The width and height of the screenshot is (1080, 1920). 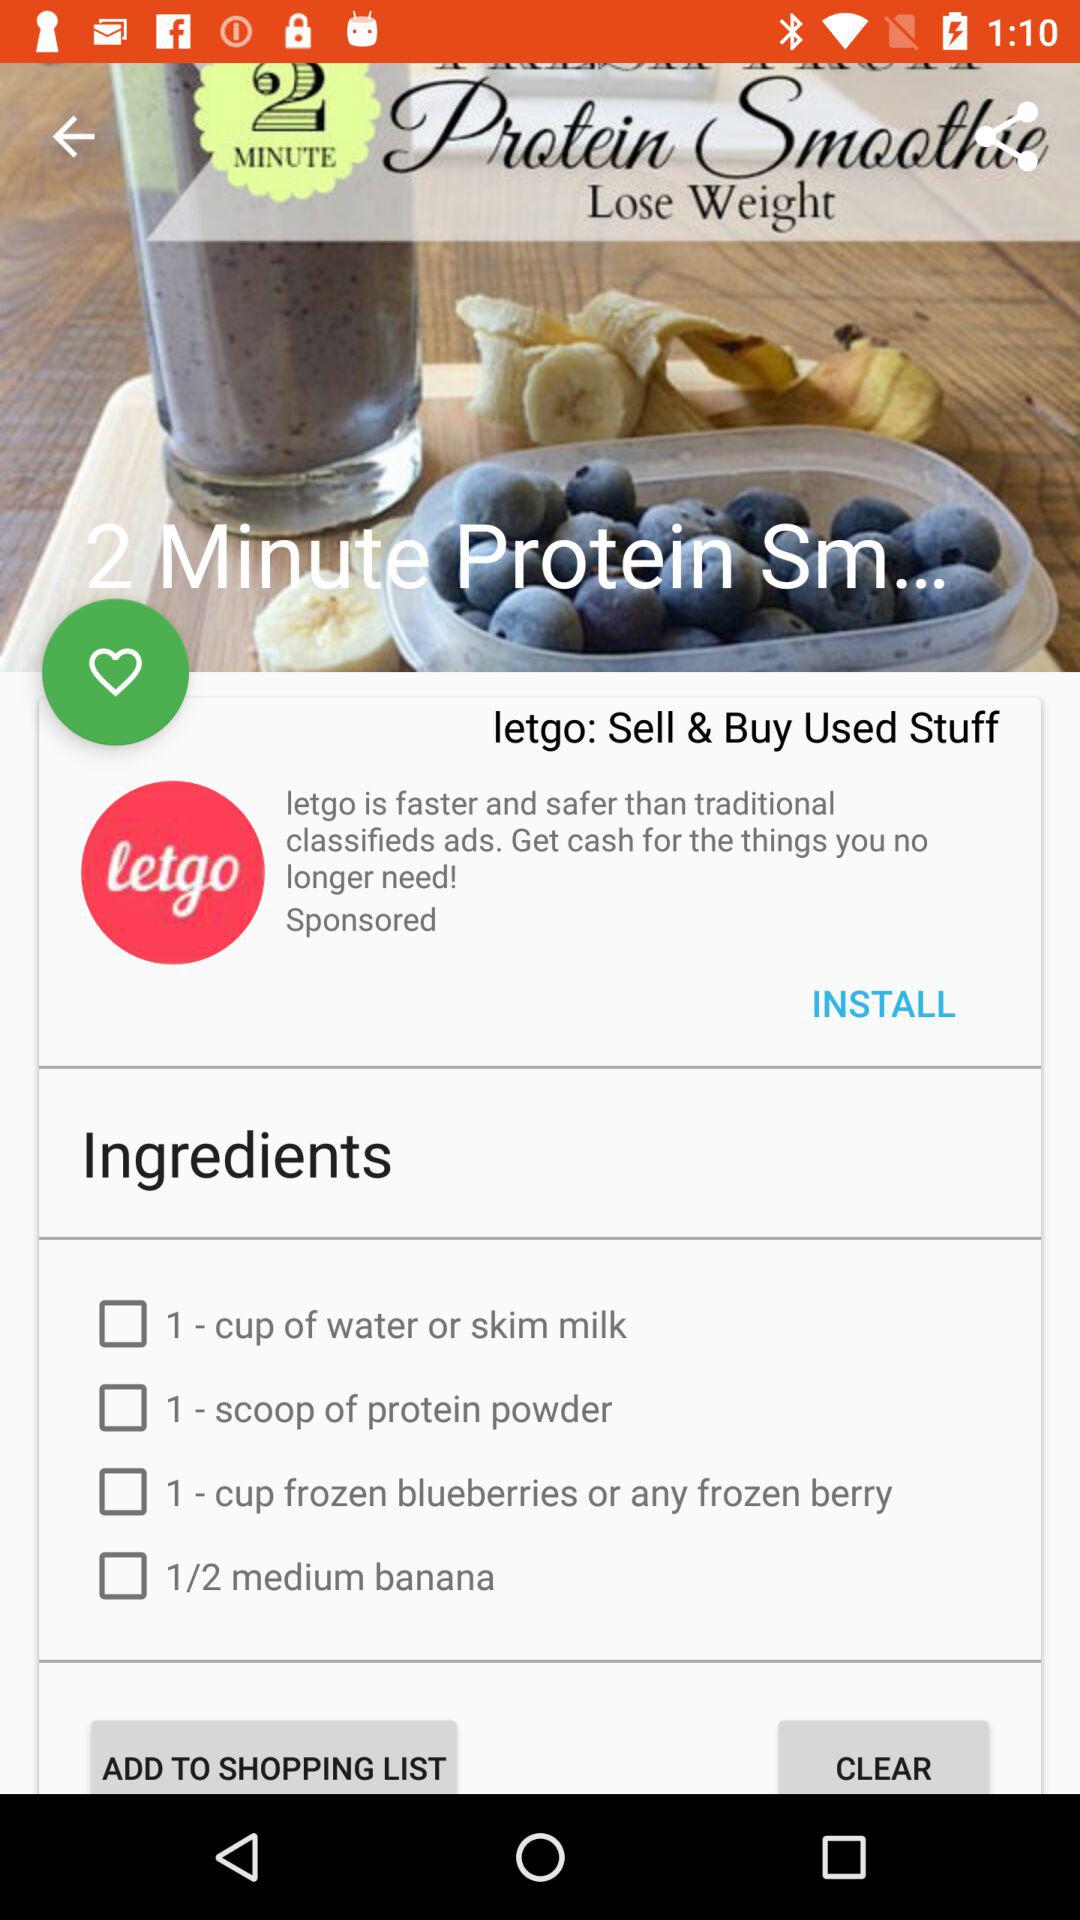 What do you see at coordinates (540, 1702) in the screenshot?
I see `add shopping list` at bounding box center [540, 1702].